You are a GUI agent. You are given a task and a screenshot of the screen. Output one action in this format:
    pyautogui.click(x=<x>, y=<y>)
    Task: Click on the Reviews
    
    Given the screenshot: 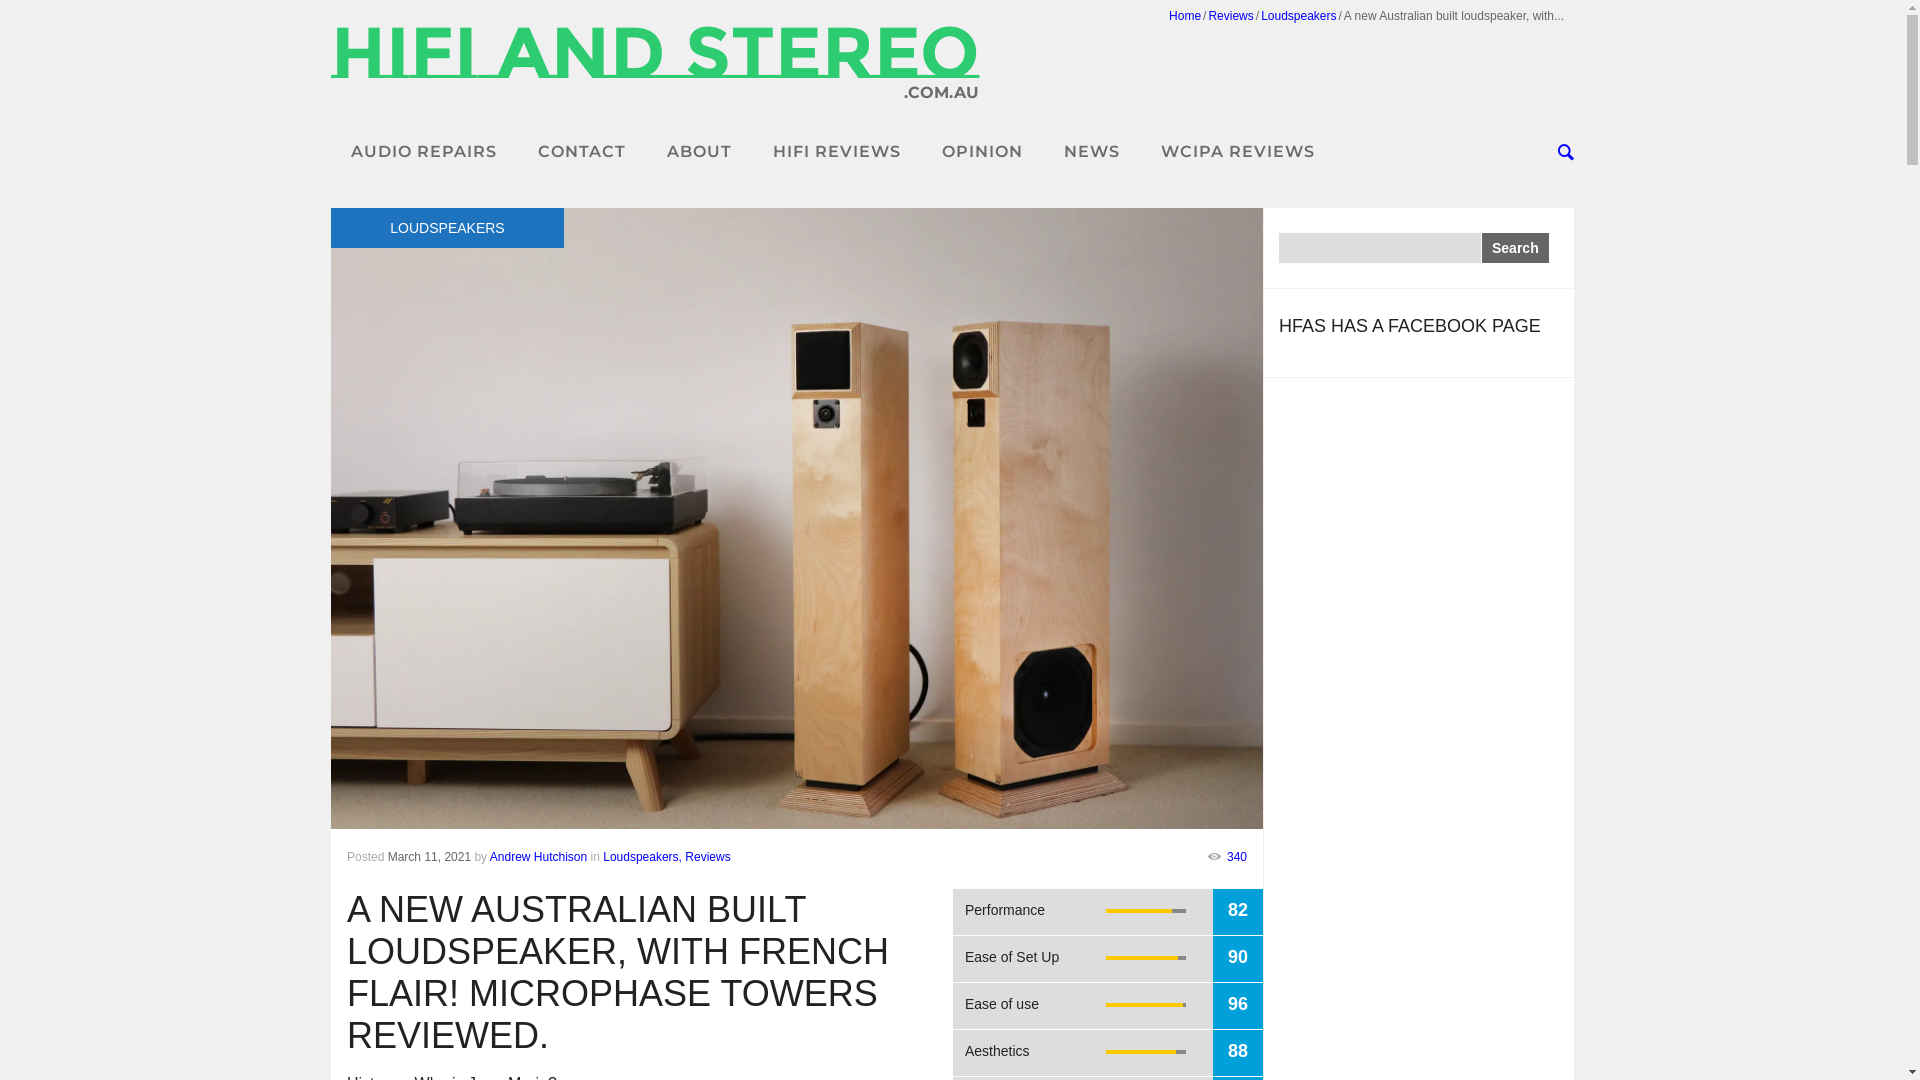 What is the action you would take?
    pyautogui.click(x=1230, y=16)
    